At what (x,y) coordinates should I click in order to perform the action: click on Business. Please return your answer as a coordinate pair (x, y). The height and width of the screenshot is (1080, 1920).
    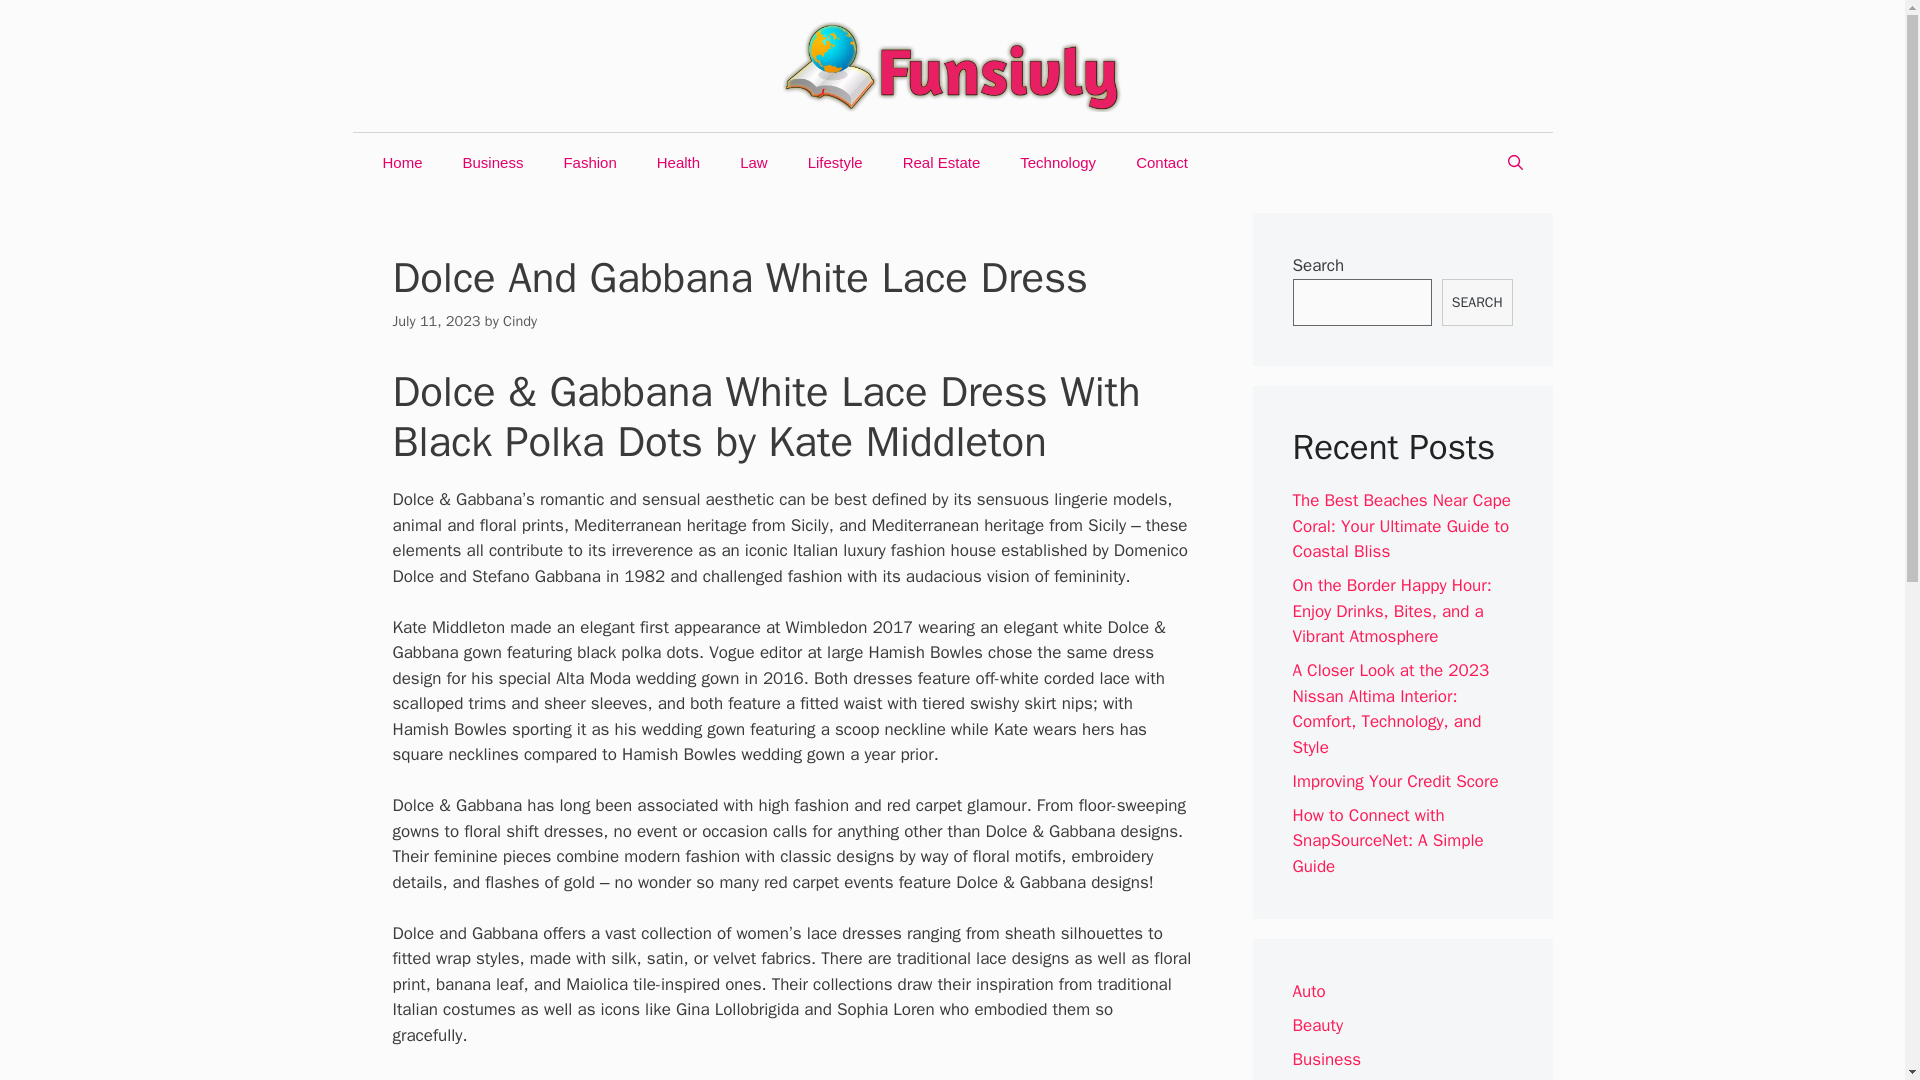
    Looking at the image, I should click on (1326, 1059).